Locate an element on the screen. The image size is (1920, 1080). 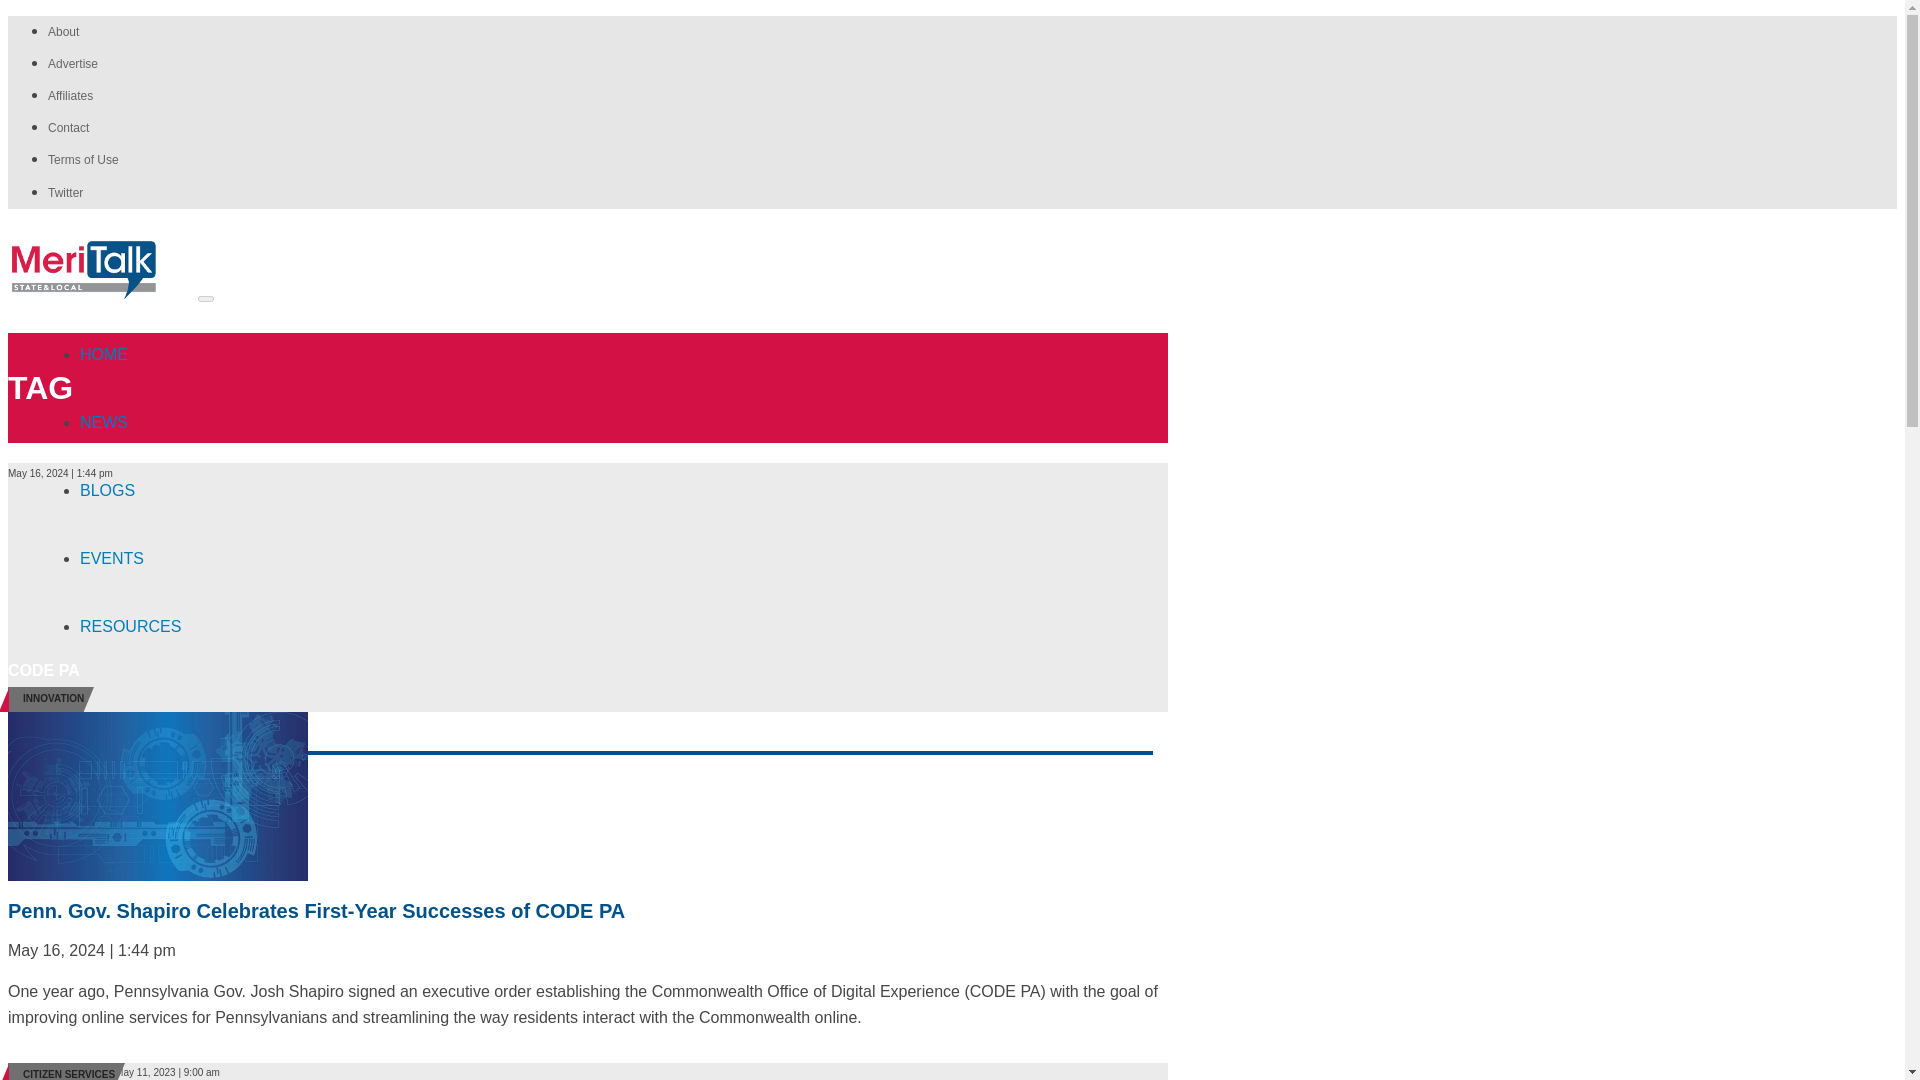
HOME is located at coordinates (130, 356).